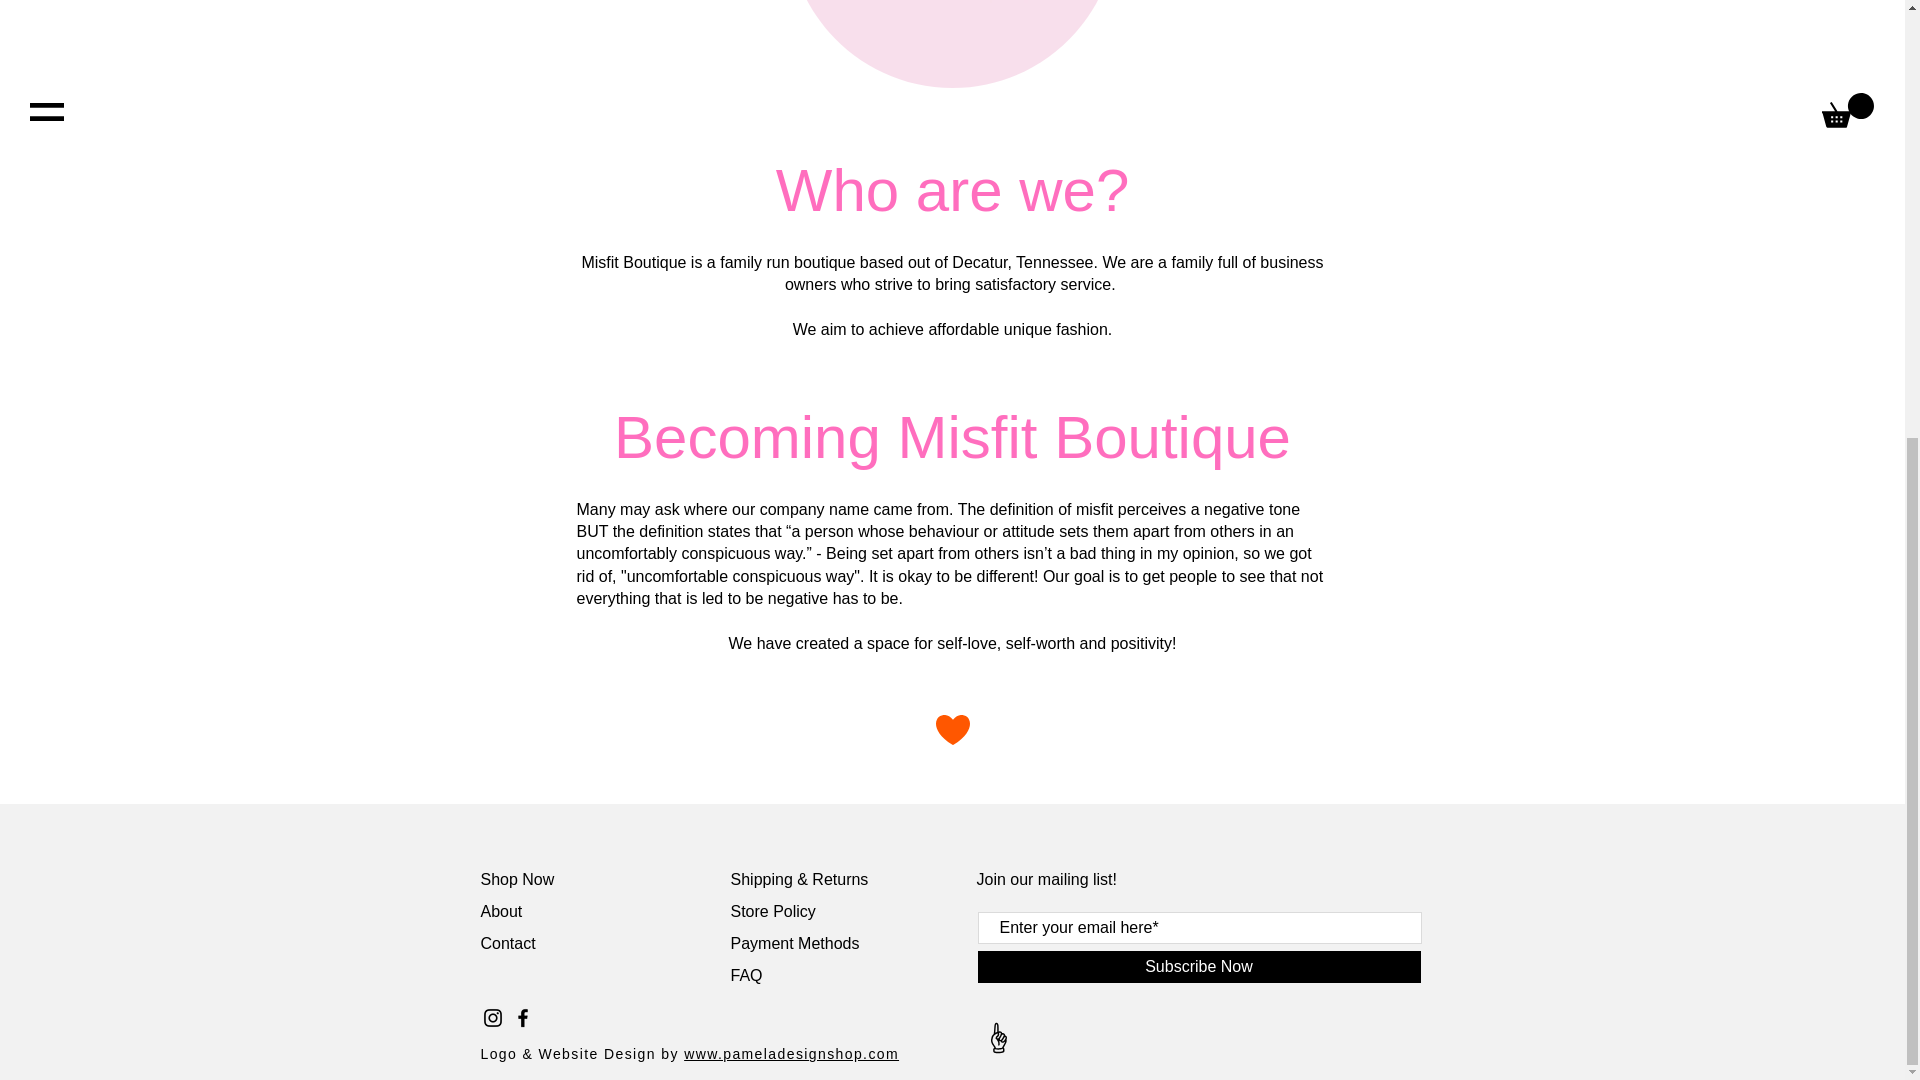 This screenshot has width=1920, height=1080. What do you see at coordinates (1198, 966) in the screenshot?
I see `Subscribe Now` at bounding box center [1198, 966].